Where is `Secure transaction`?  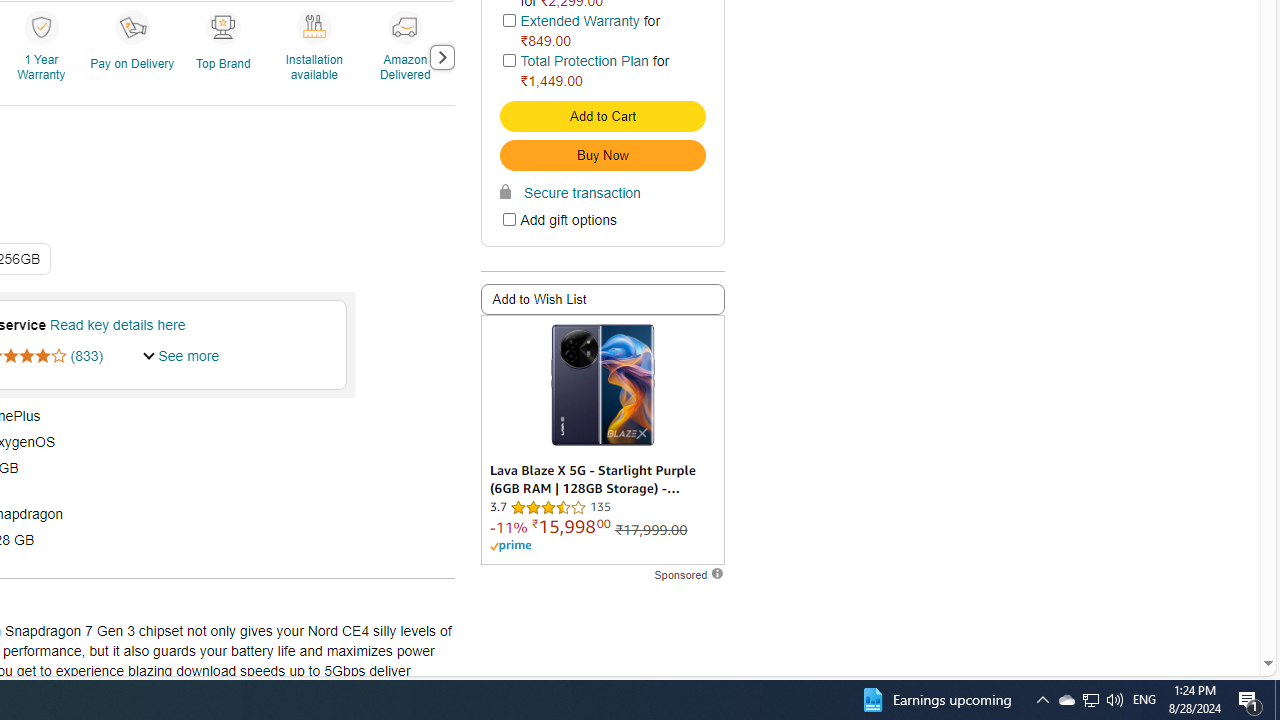 Secure transaction is located at coordinates (570, 192).